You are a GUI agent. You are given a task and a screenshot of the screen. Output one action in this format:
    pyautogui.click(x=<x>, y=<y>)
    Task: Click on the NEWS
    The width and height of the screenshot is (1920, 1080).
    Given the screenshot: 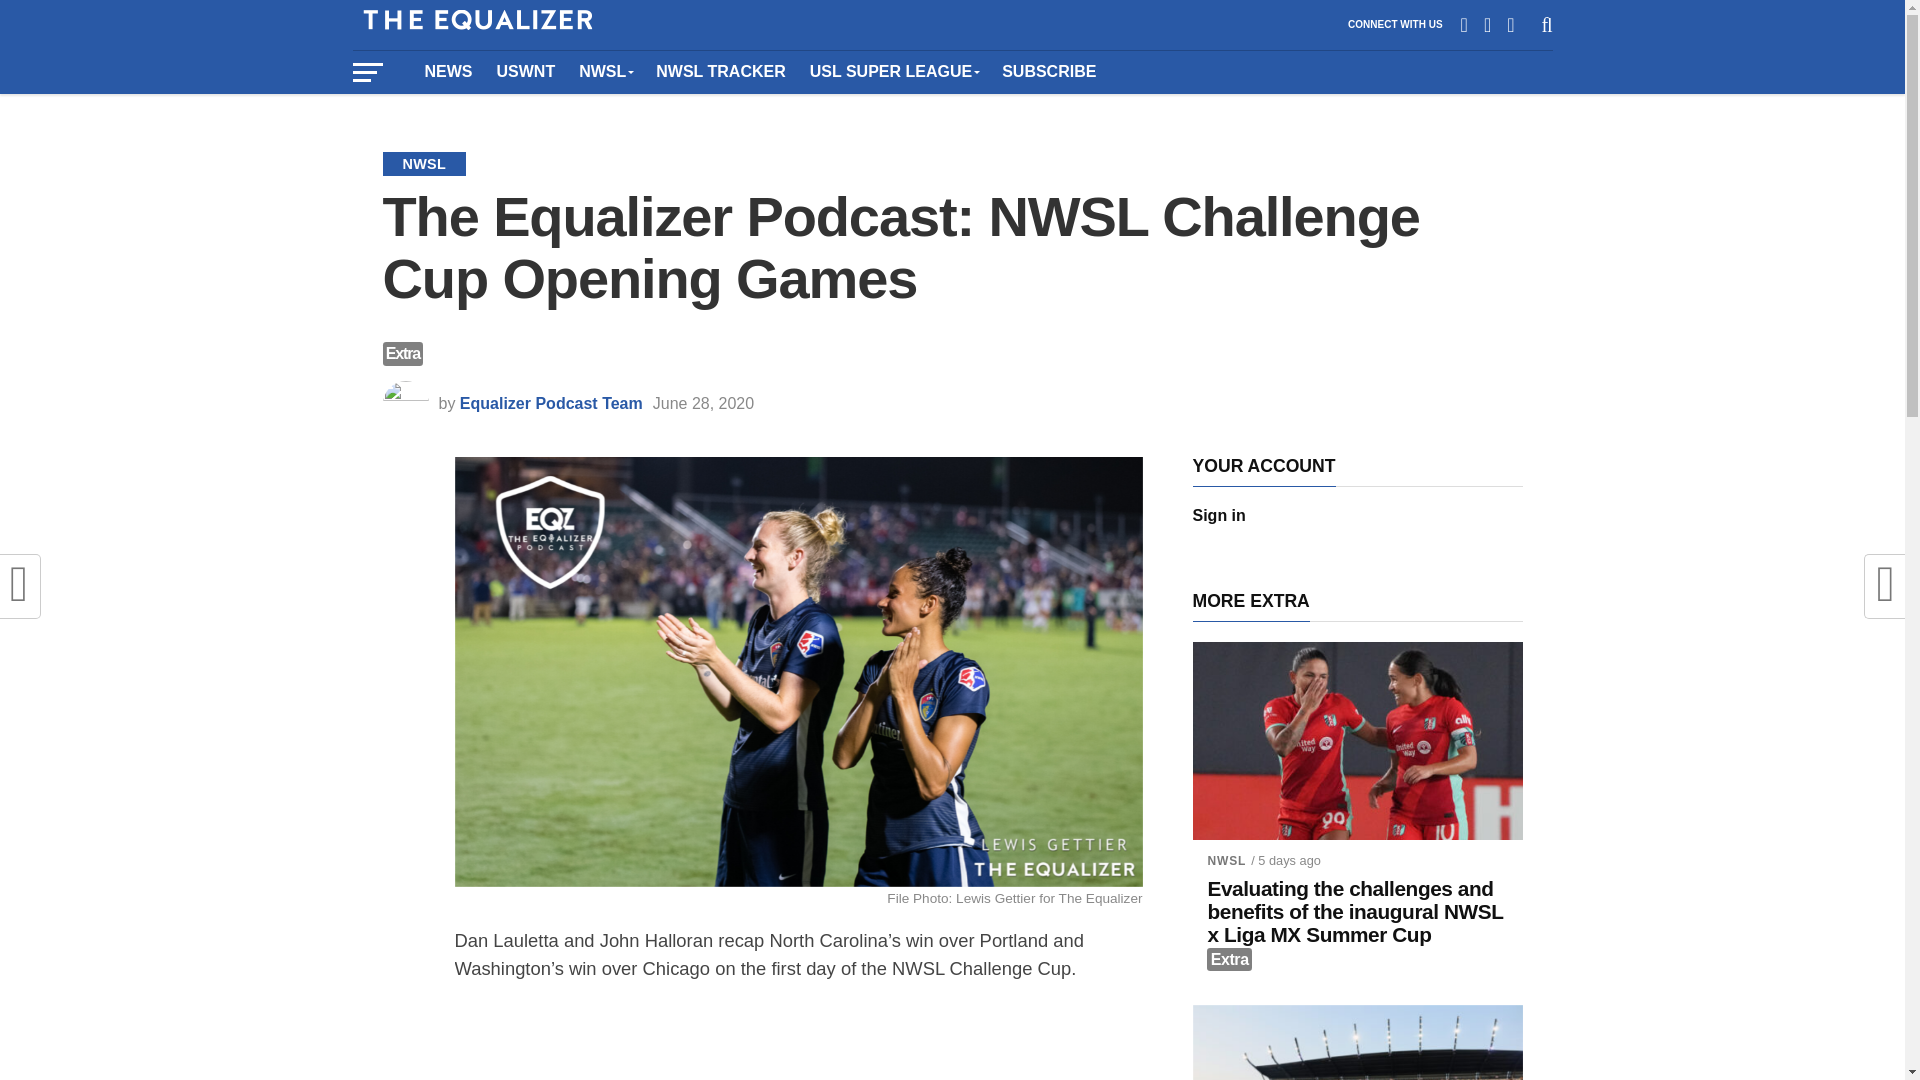 What is the action you would take?
    pyautogui.click(x=448, y=71)
    